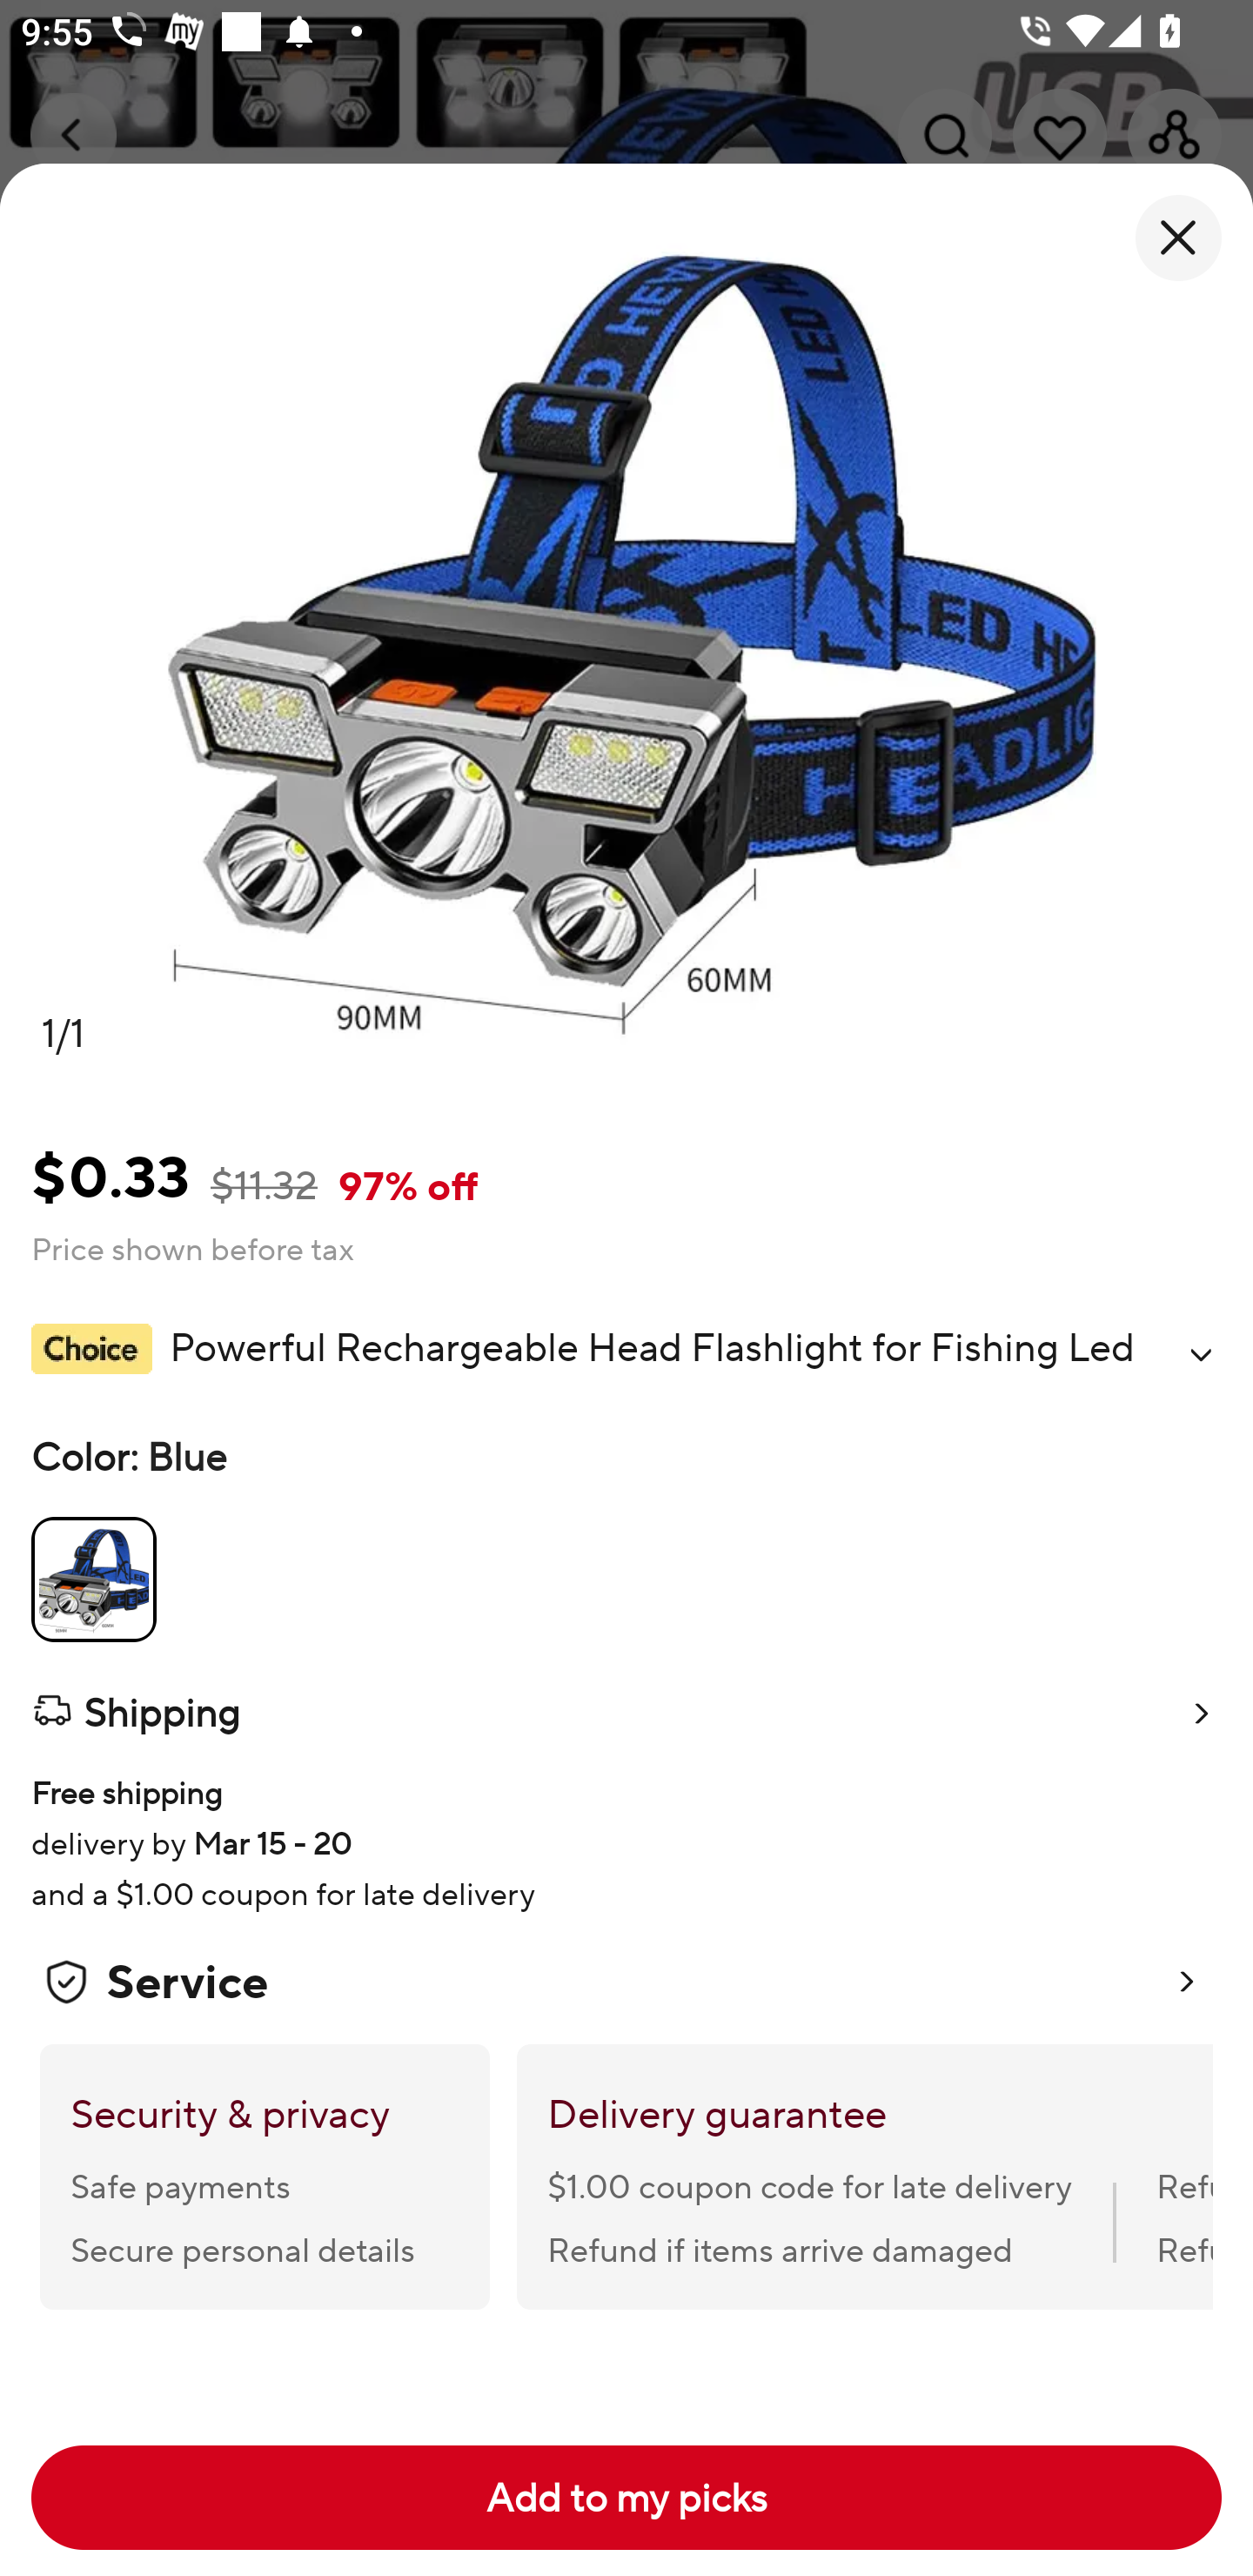 Image resolution: width=1253 pixels, height=2576 pixels. Describe the element at coordinates (1178, 238) in the screenshot. I see `close ` at that location.